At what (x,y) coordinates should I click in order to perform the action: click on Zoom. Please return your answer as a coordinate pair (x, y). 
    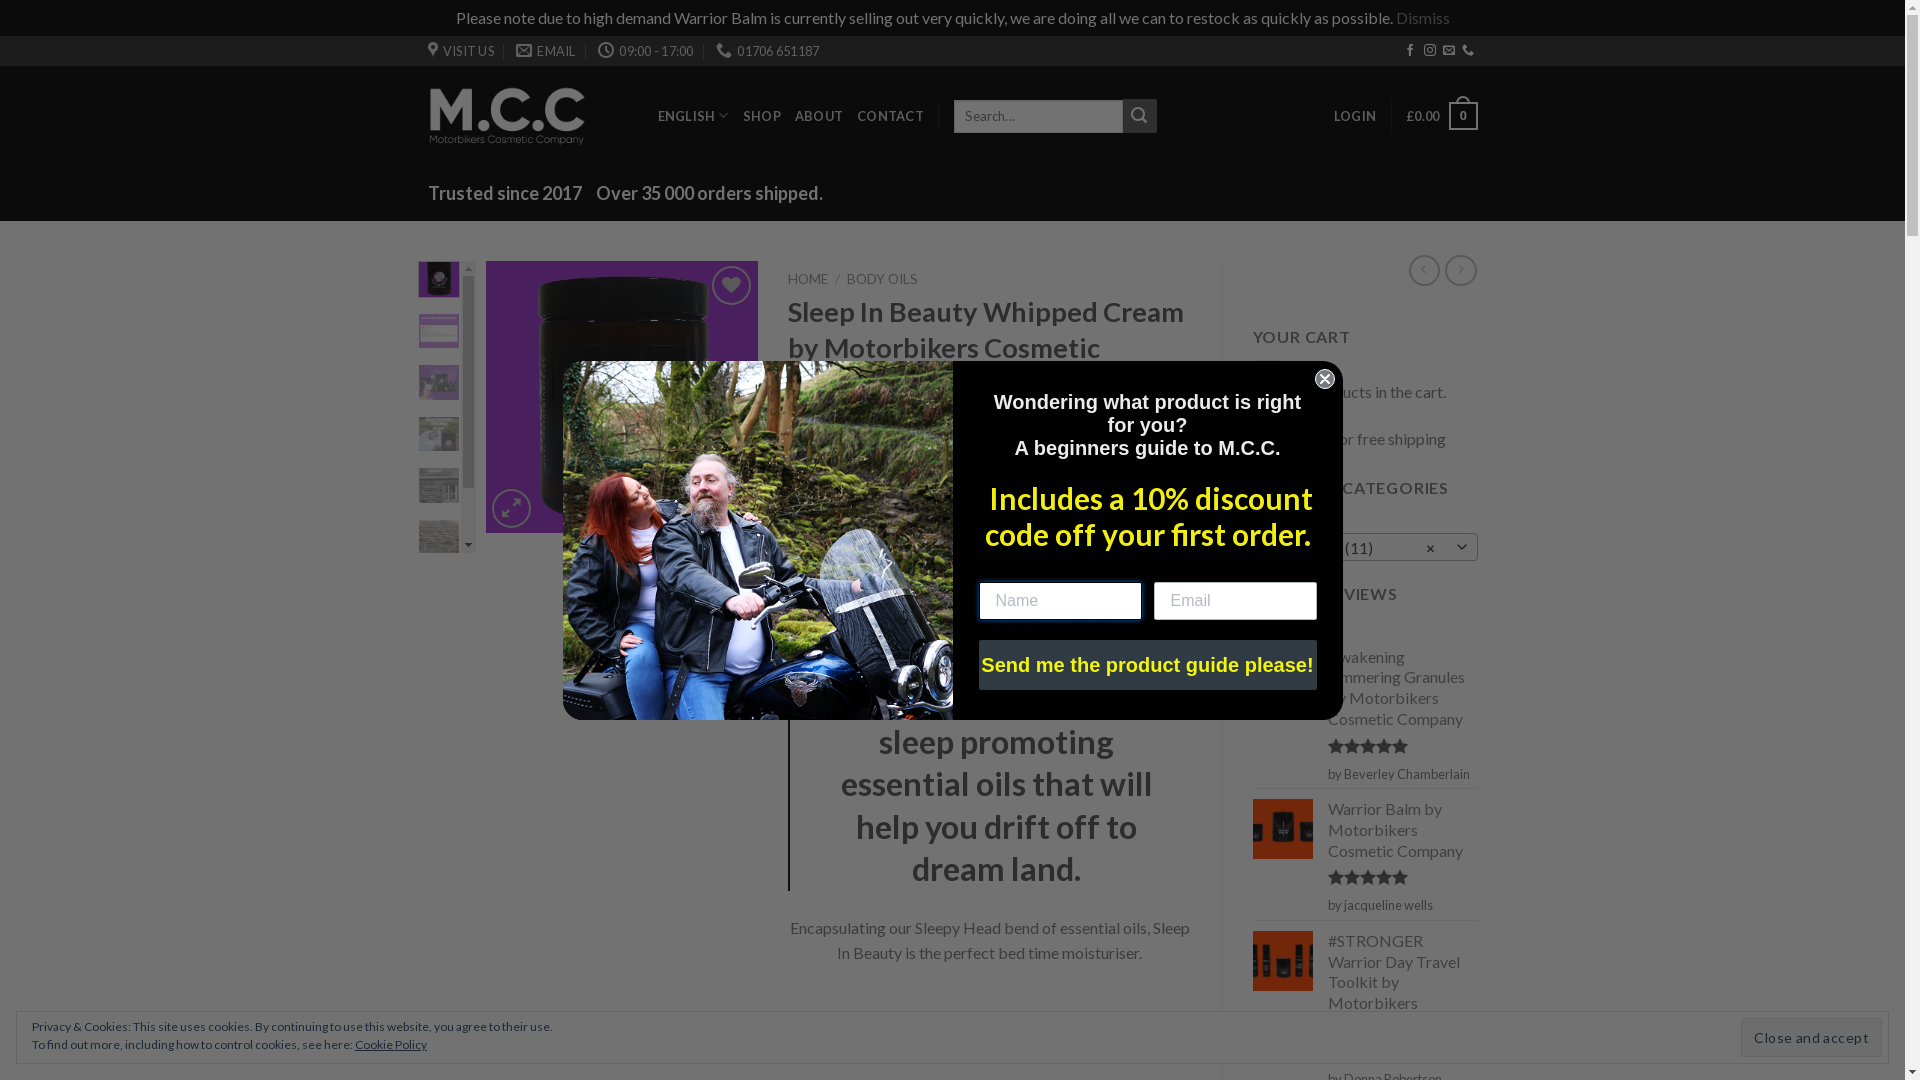
    Looking at the image, I should click on (511, 508).